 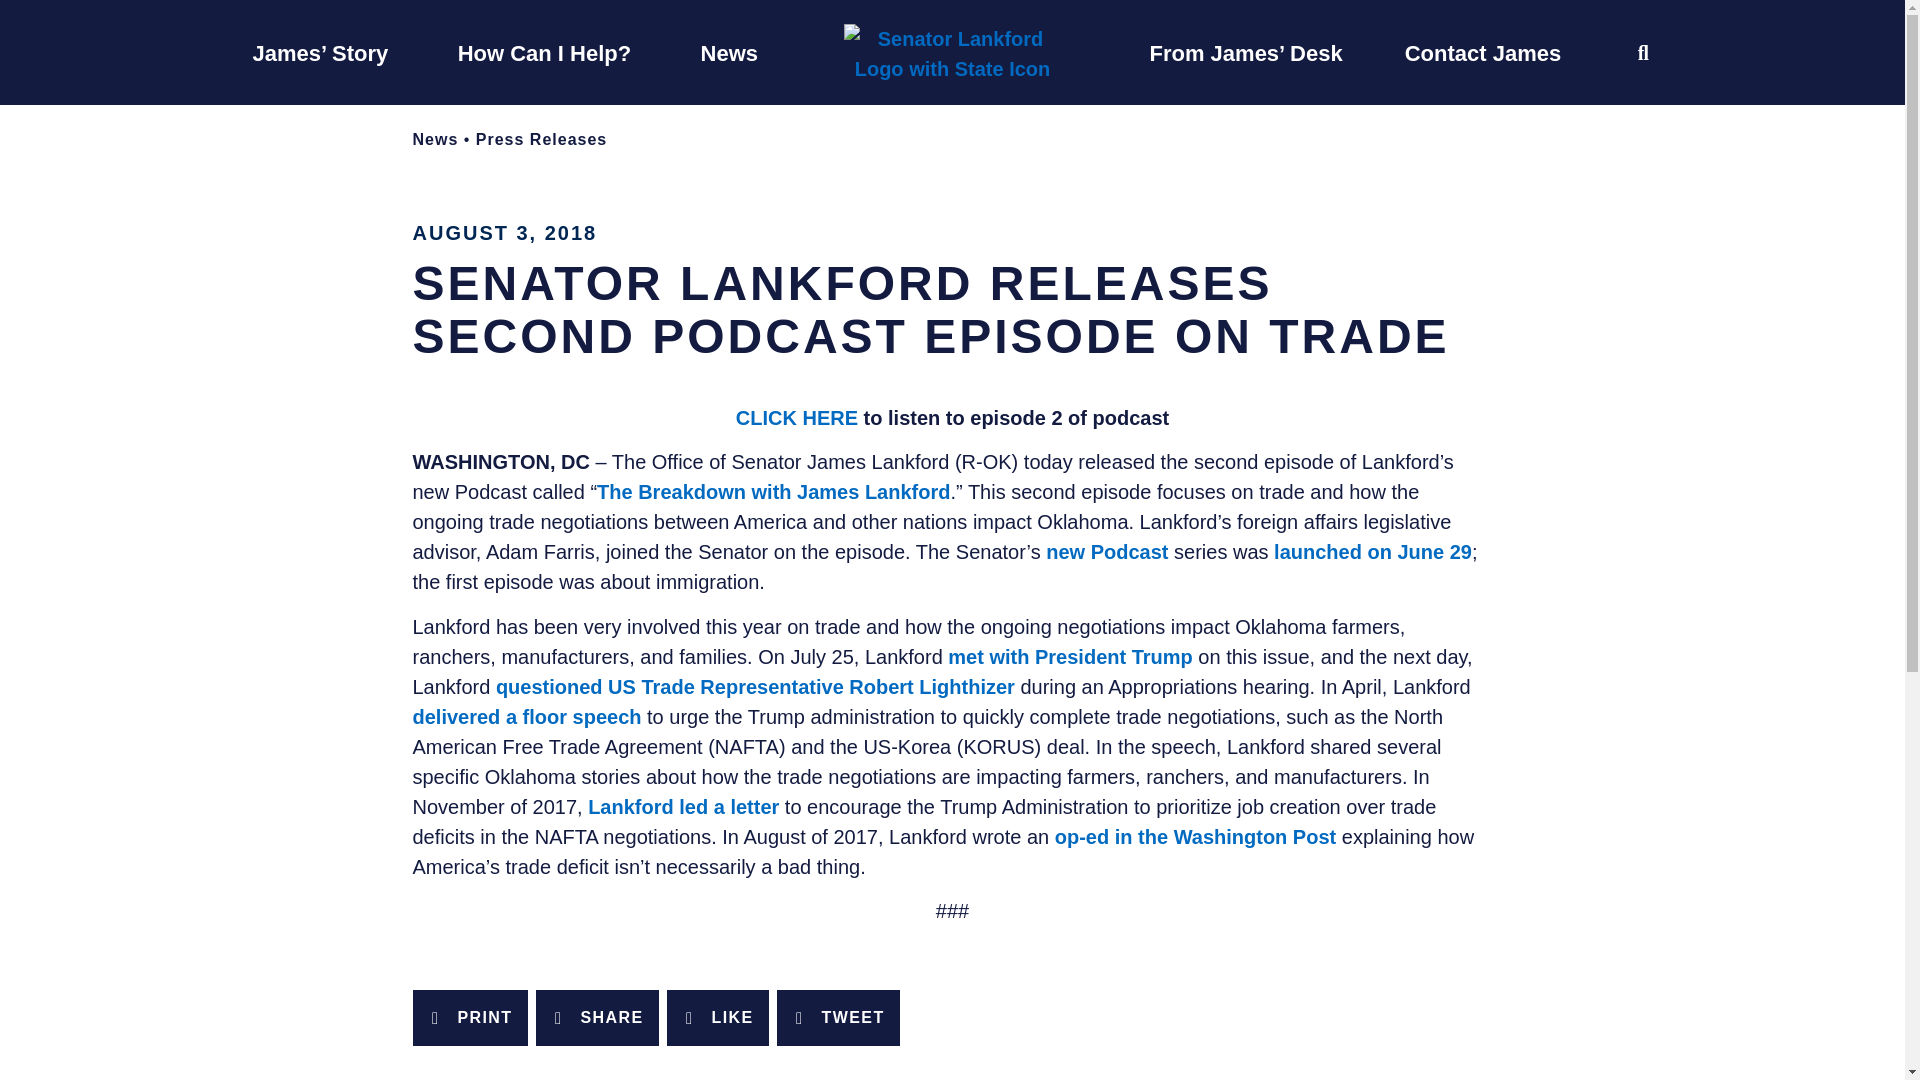 I want to click on How Can I Help?, so click(x=544, y=52).